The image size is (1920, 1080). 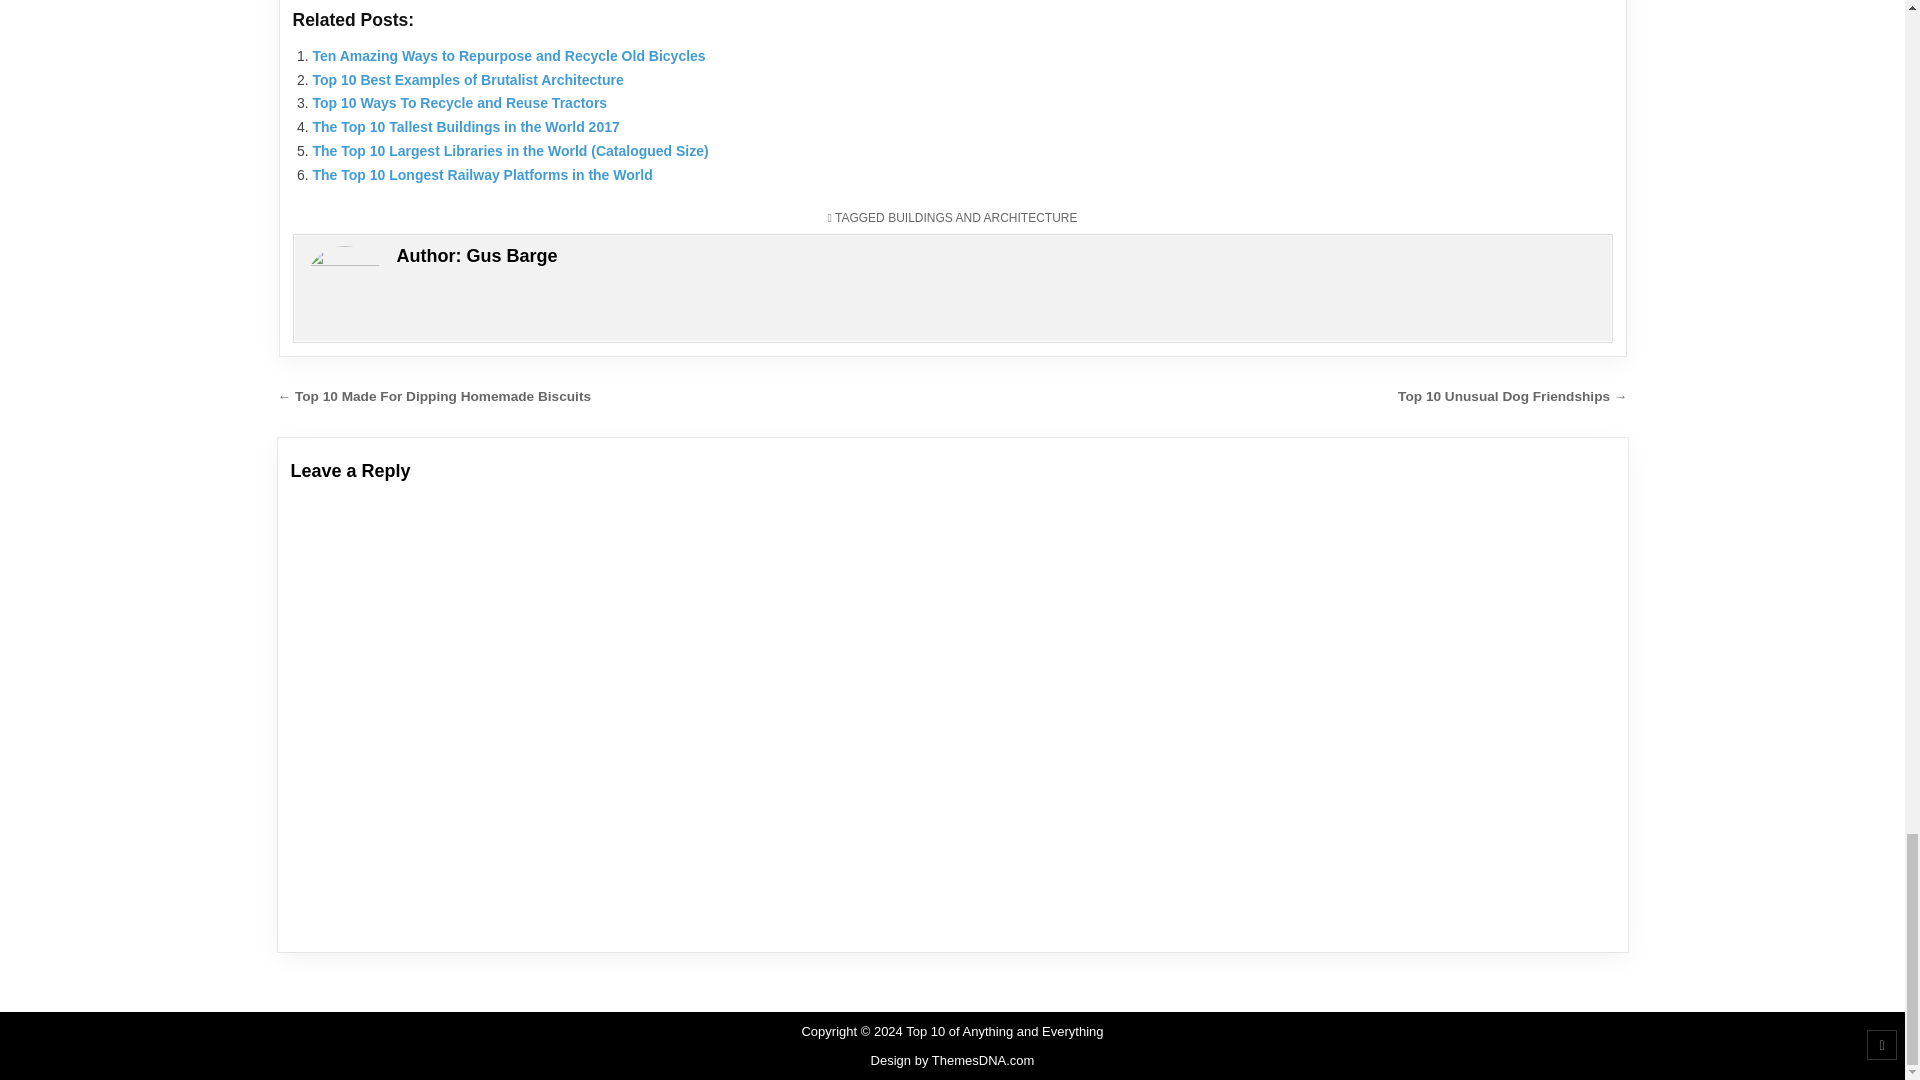 I want to click on BUILDINGS AND ARCHITECTURE, so click(x=982, y=217).